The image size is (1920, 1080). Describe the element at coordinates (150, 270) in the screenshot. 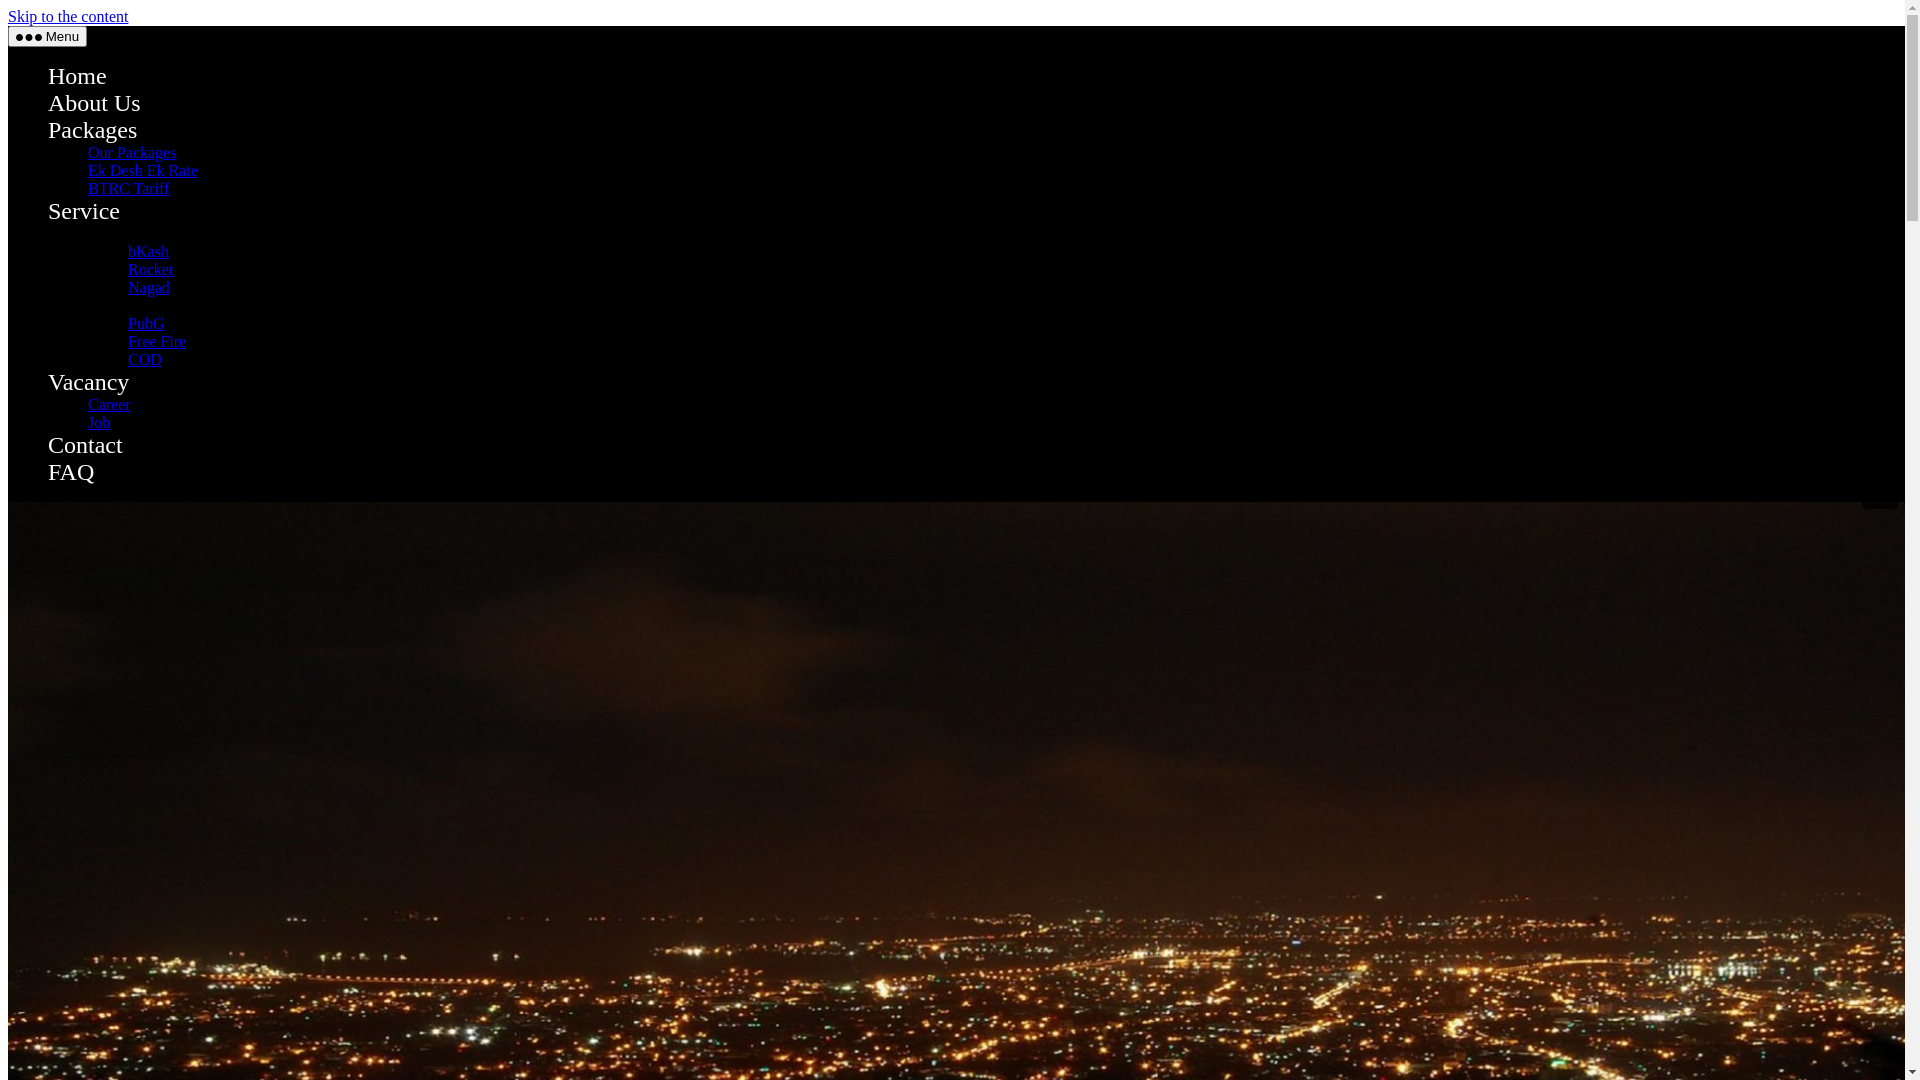

I see `Rocket` at that location.